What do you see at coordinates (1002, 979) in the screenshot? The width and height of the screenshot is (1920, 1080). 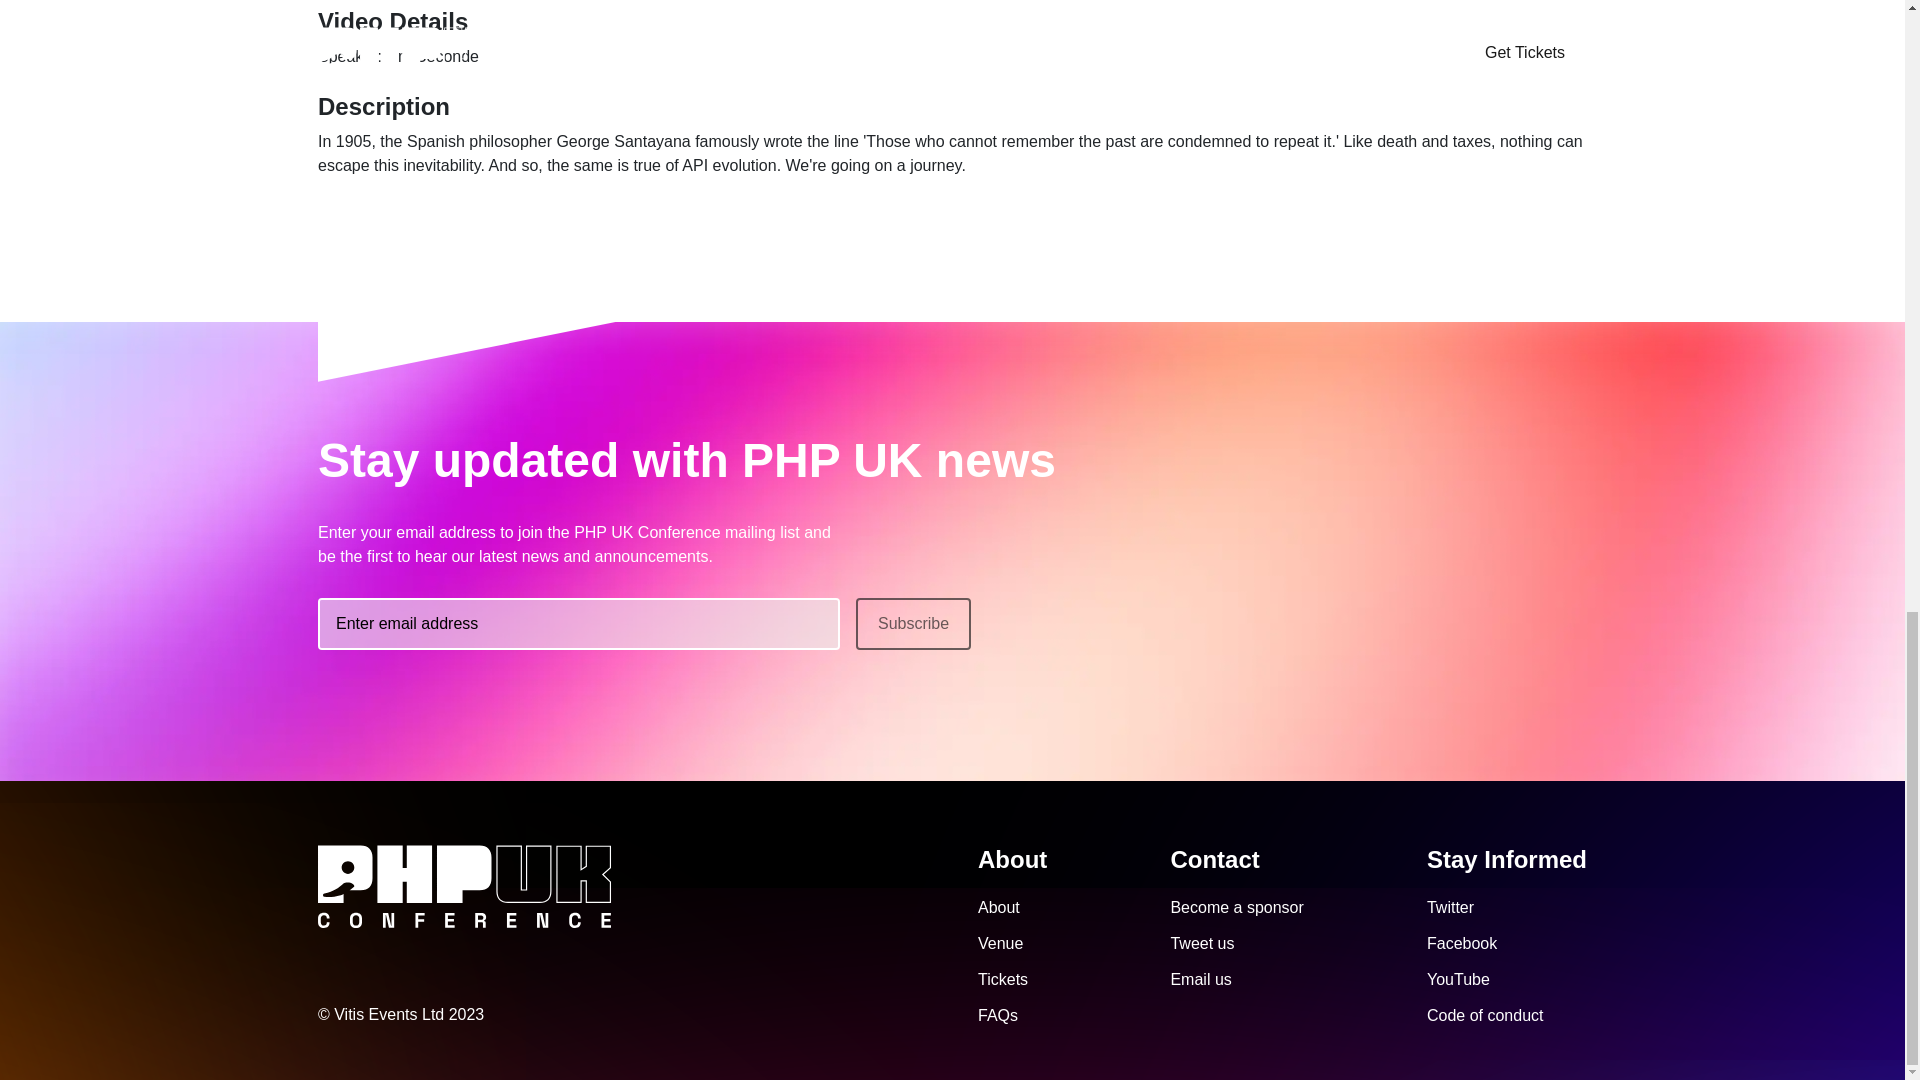 I see `Tickets` at bounding box center [1002, 979].